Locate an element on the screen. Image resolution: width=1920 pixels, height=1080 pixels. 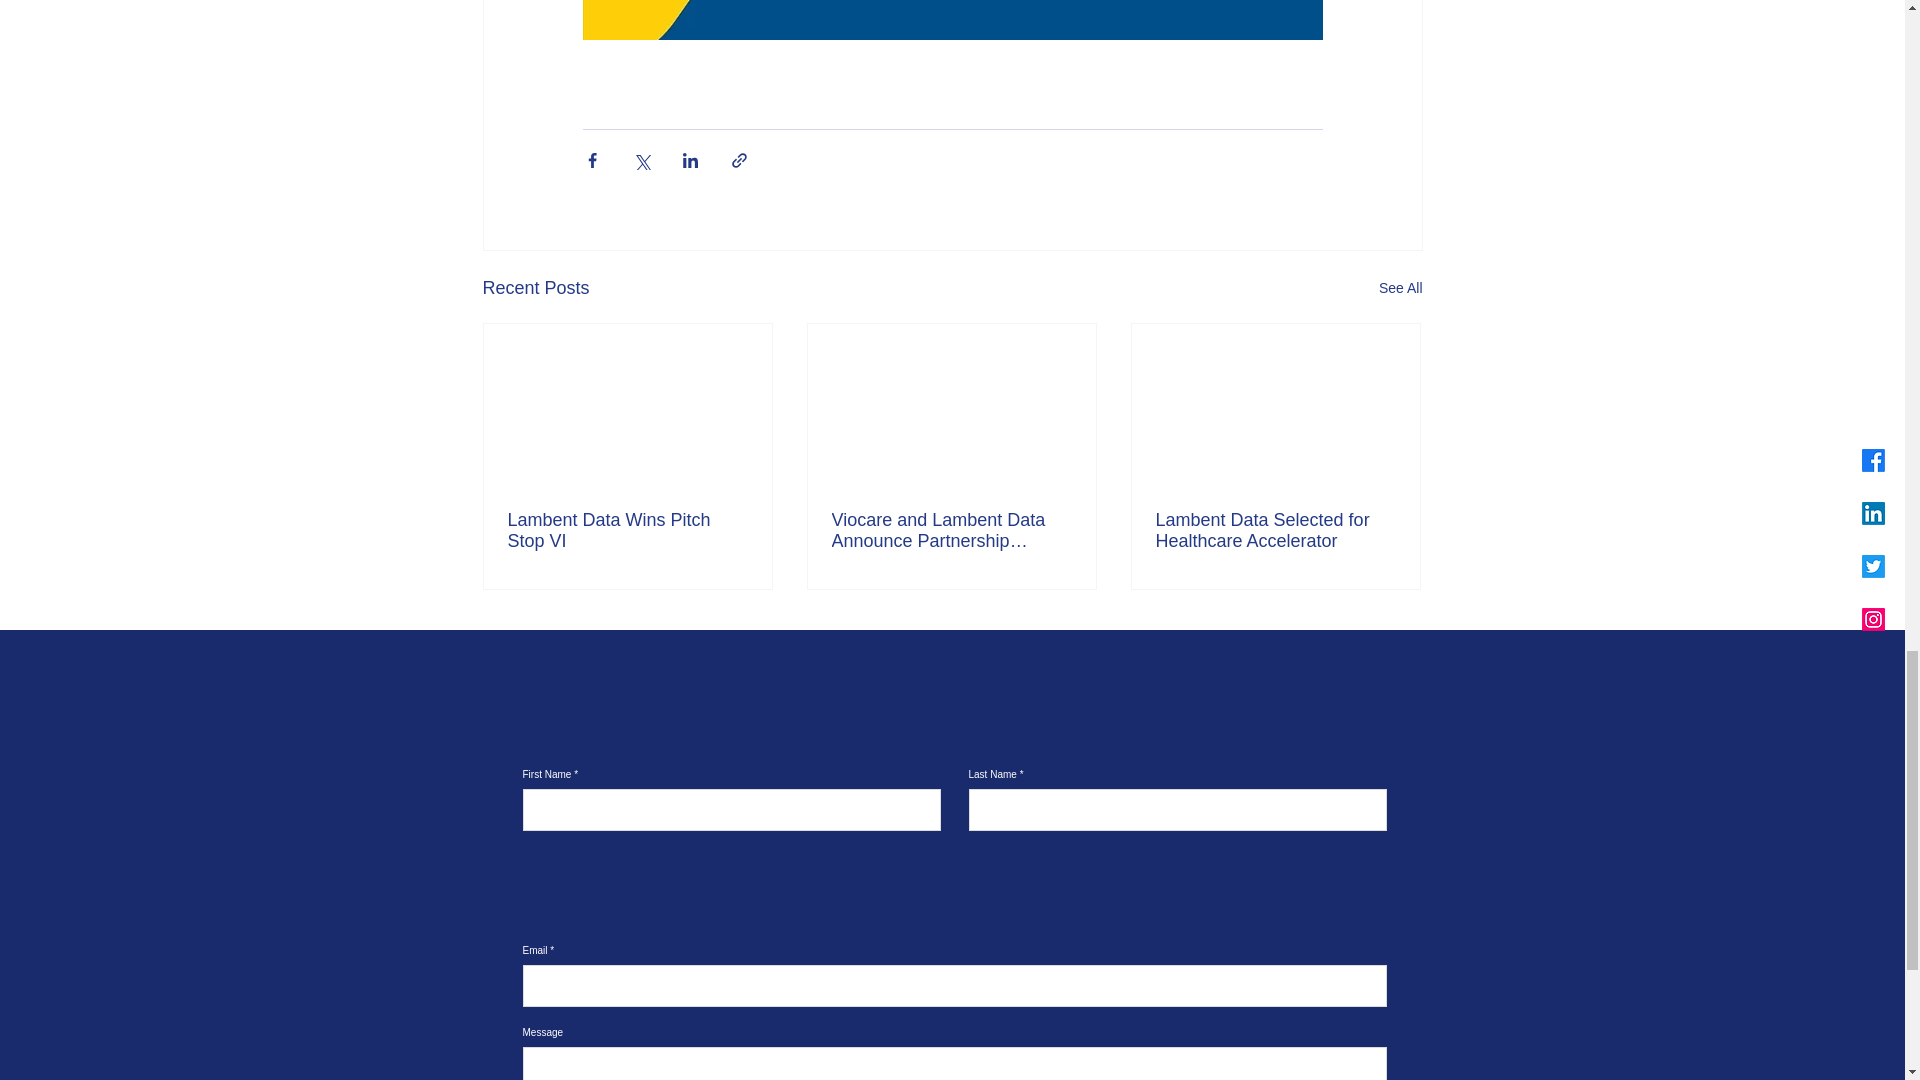
See All is located at coordinates (1400, 288).